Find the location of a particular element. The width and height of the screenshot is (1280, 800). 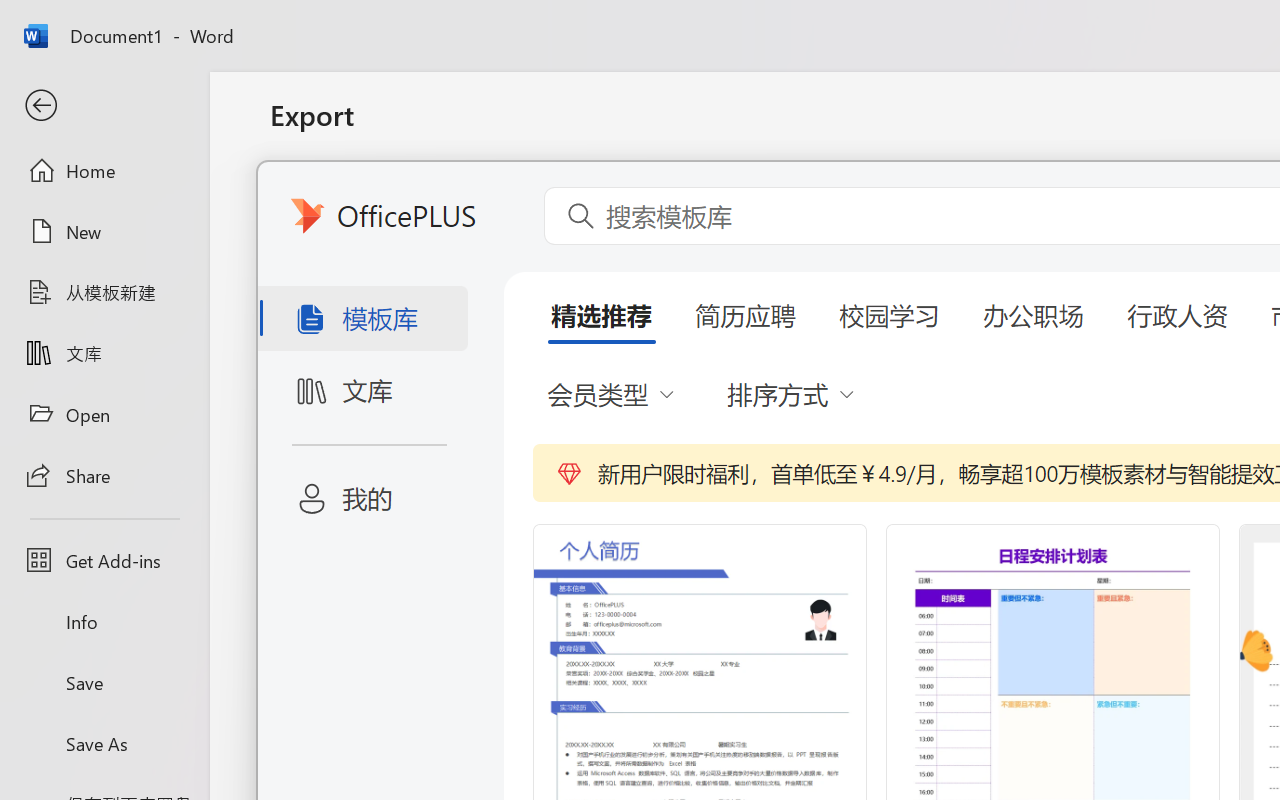

Save As is located at coordinates (104, 743).